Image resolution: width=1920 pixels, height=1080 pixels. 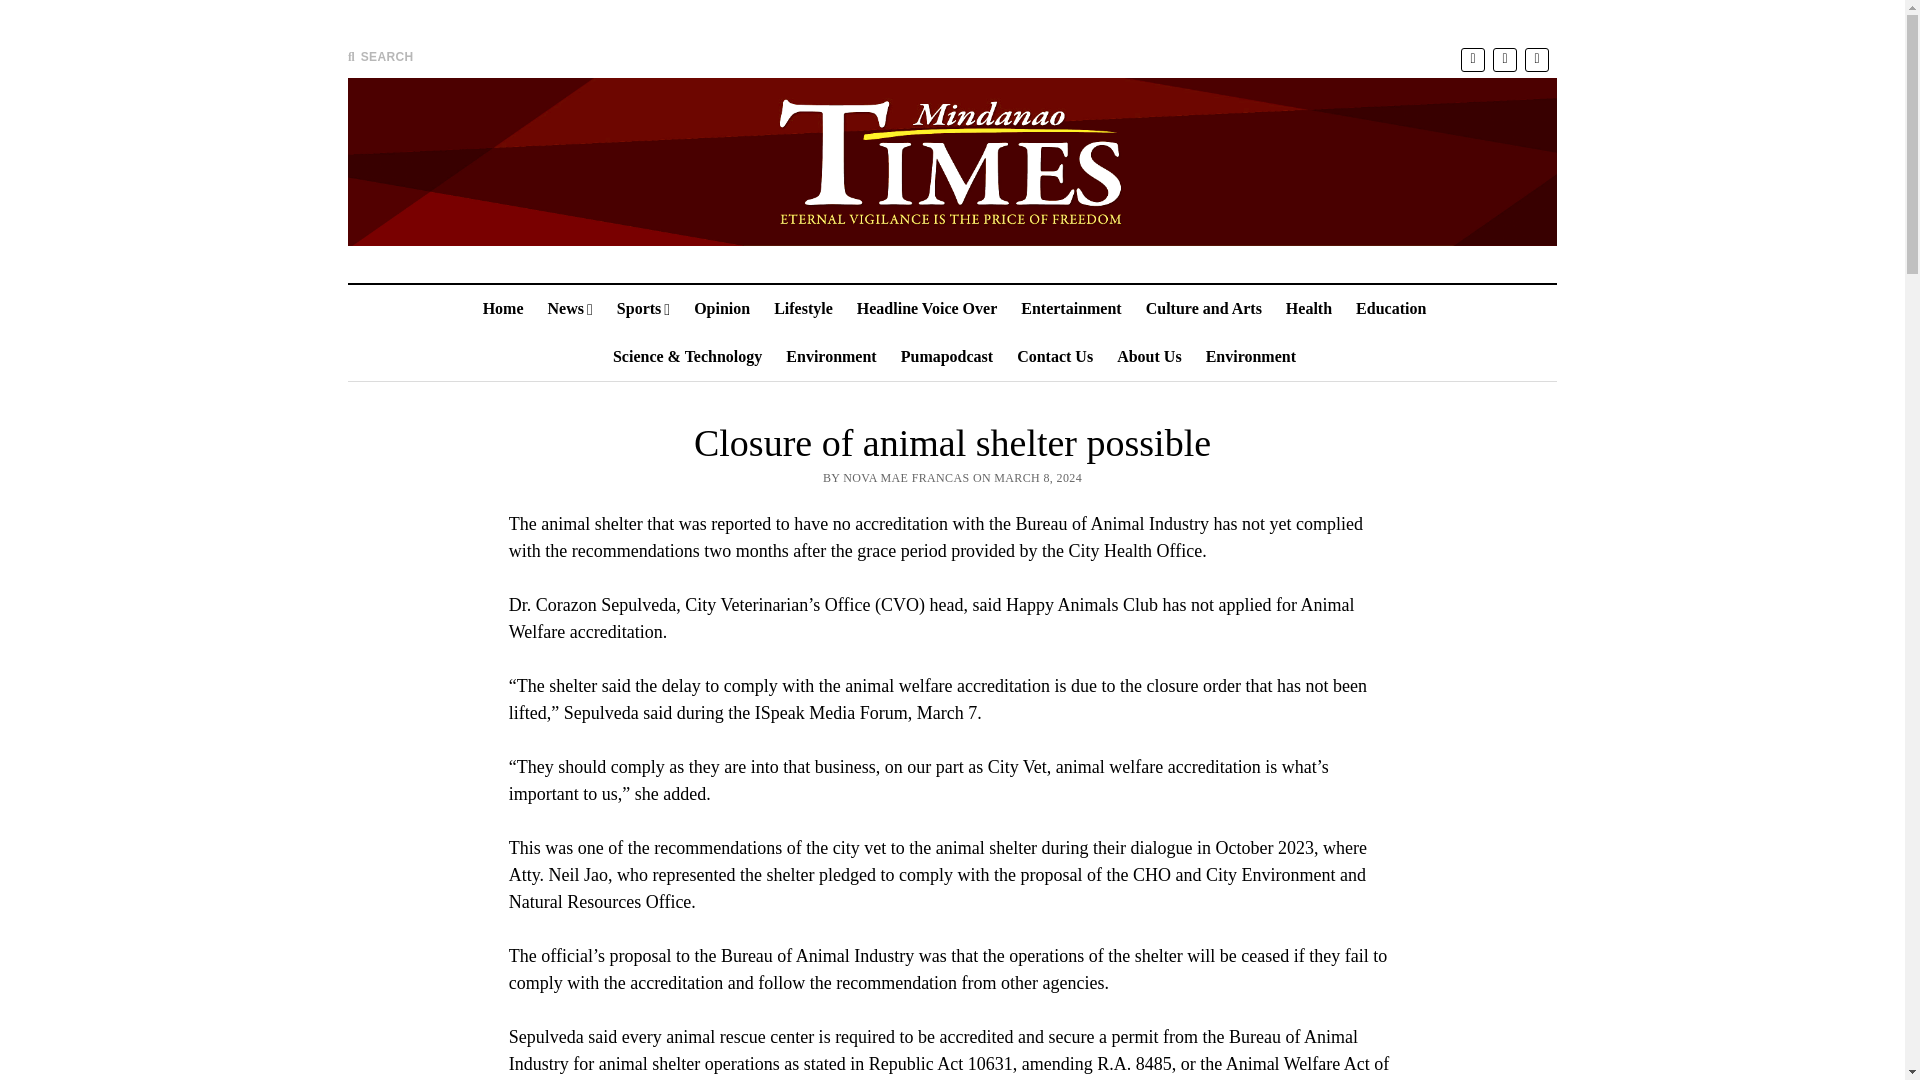 I want to click on Headline Voice Over, so click(x=926, y=308).